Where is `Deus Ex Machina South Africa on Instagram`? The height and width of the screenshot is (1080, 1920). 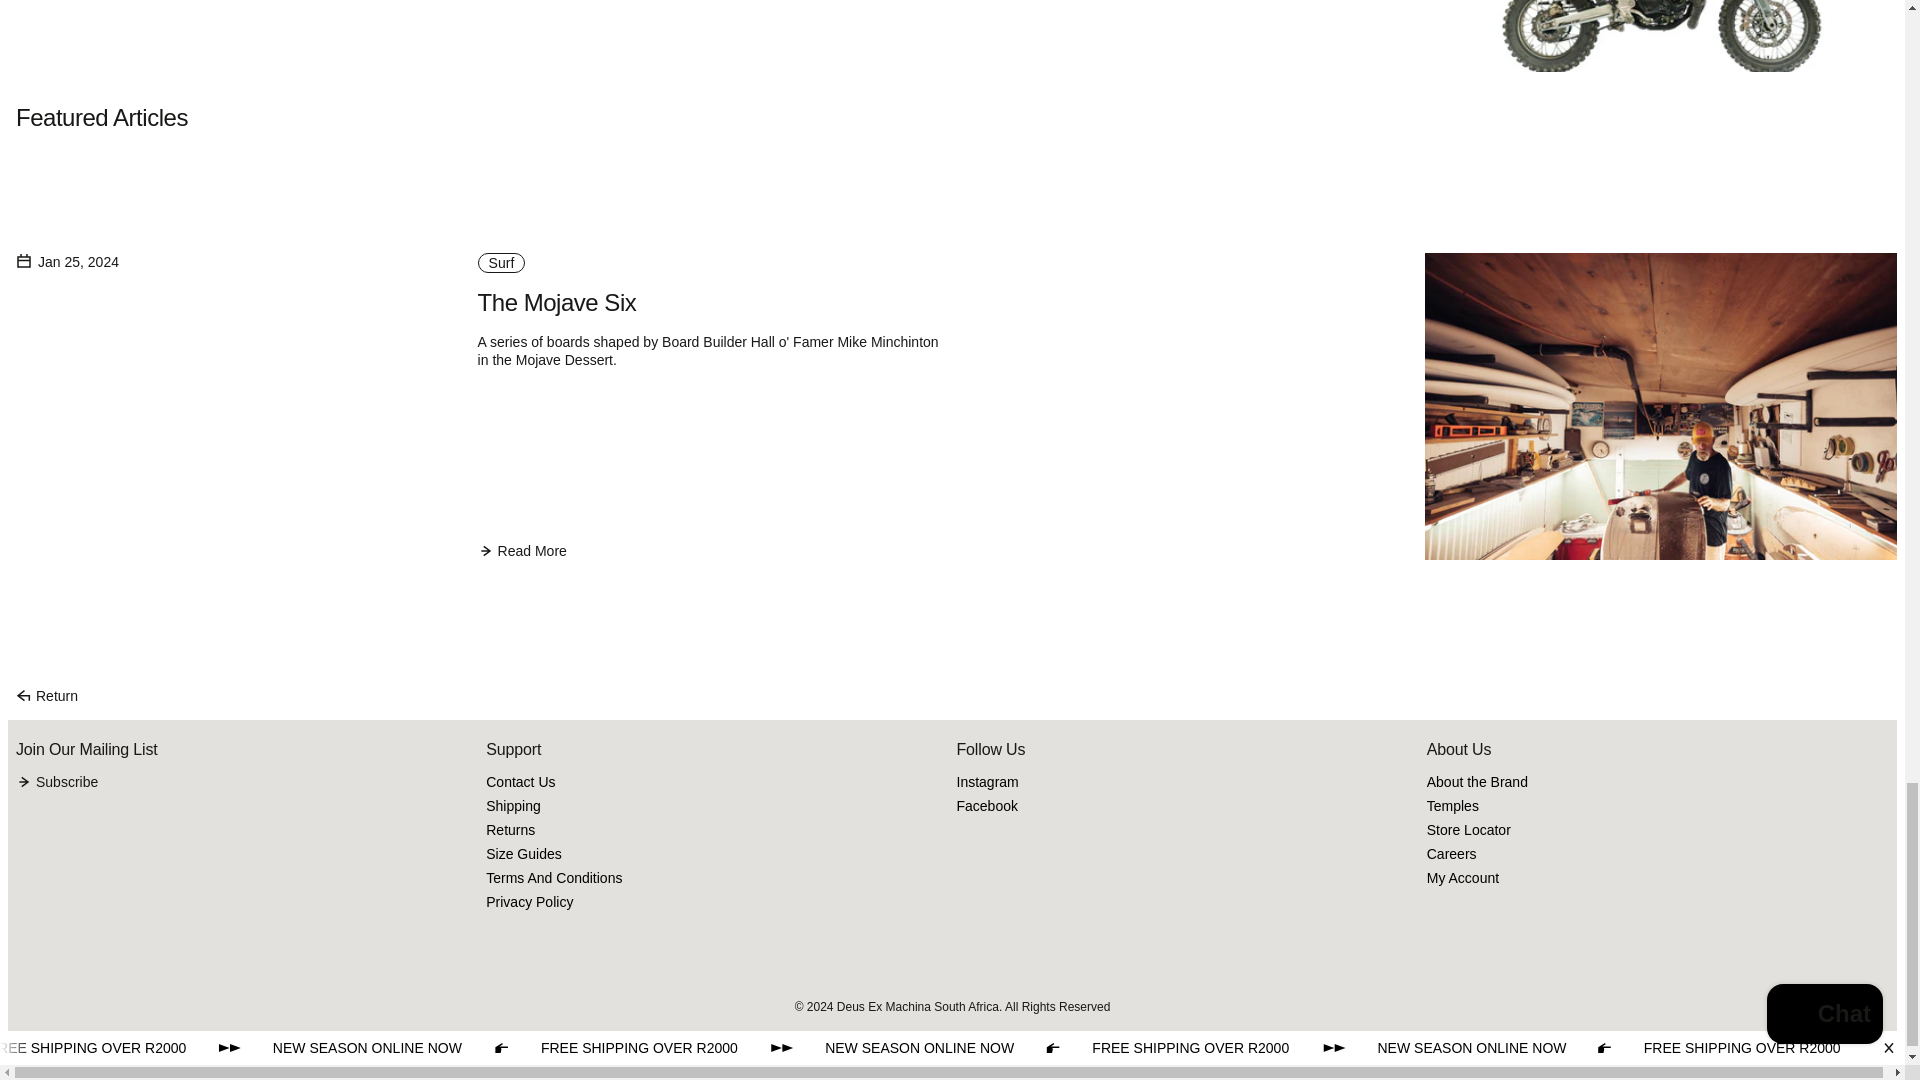 Deus Ex Machina South Africa on Instagram is located at coordinates (986, 782).